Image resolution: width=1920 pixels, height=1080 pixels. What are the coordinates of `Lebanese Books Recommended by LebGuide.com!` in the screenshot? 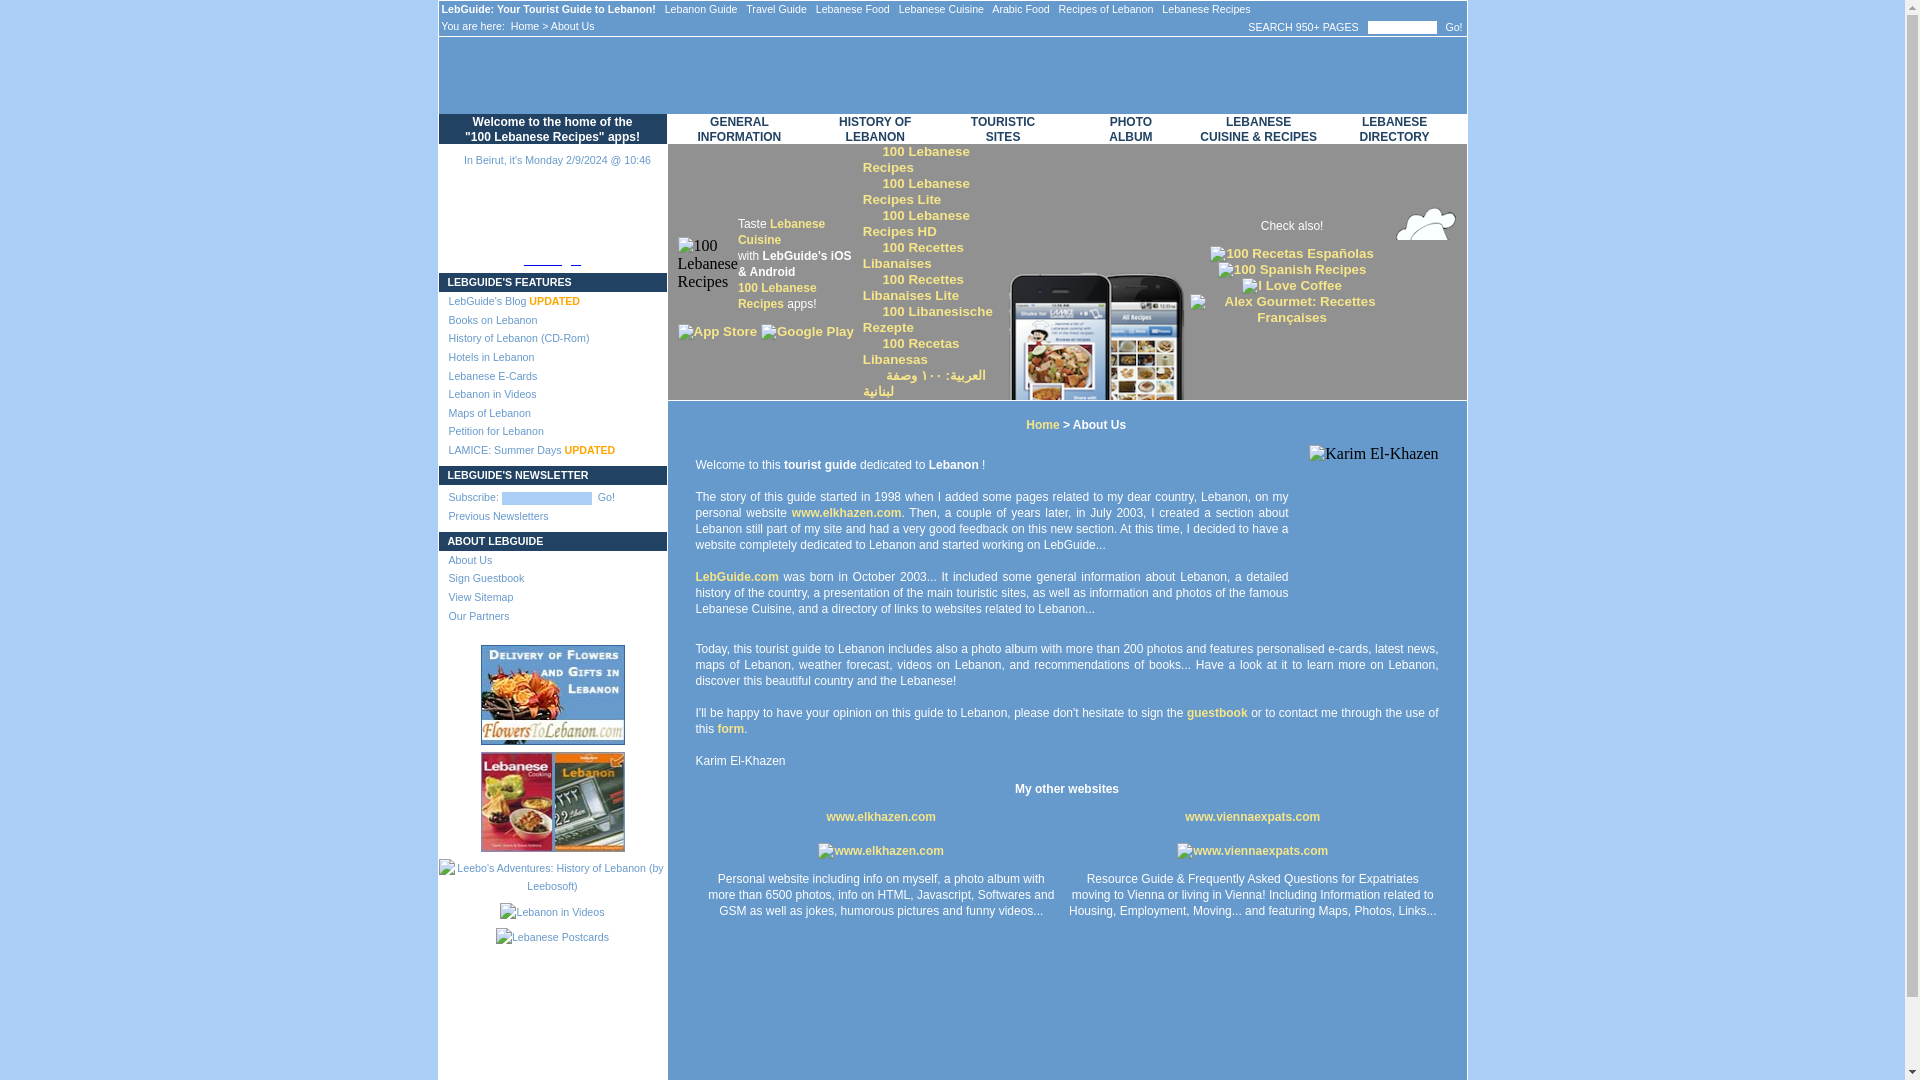 It's located at (552, 320).